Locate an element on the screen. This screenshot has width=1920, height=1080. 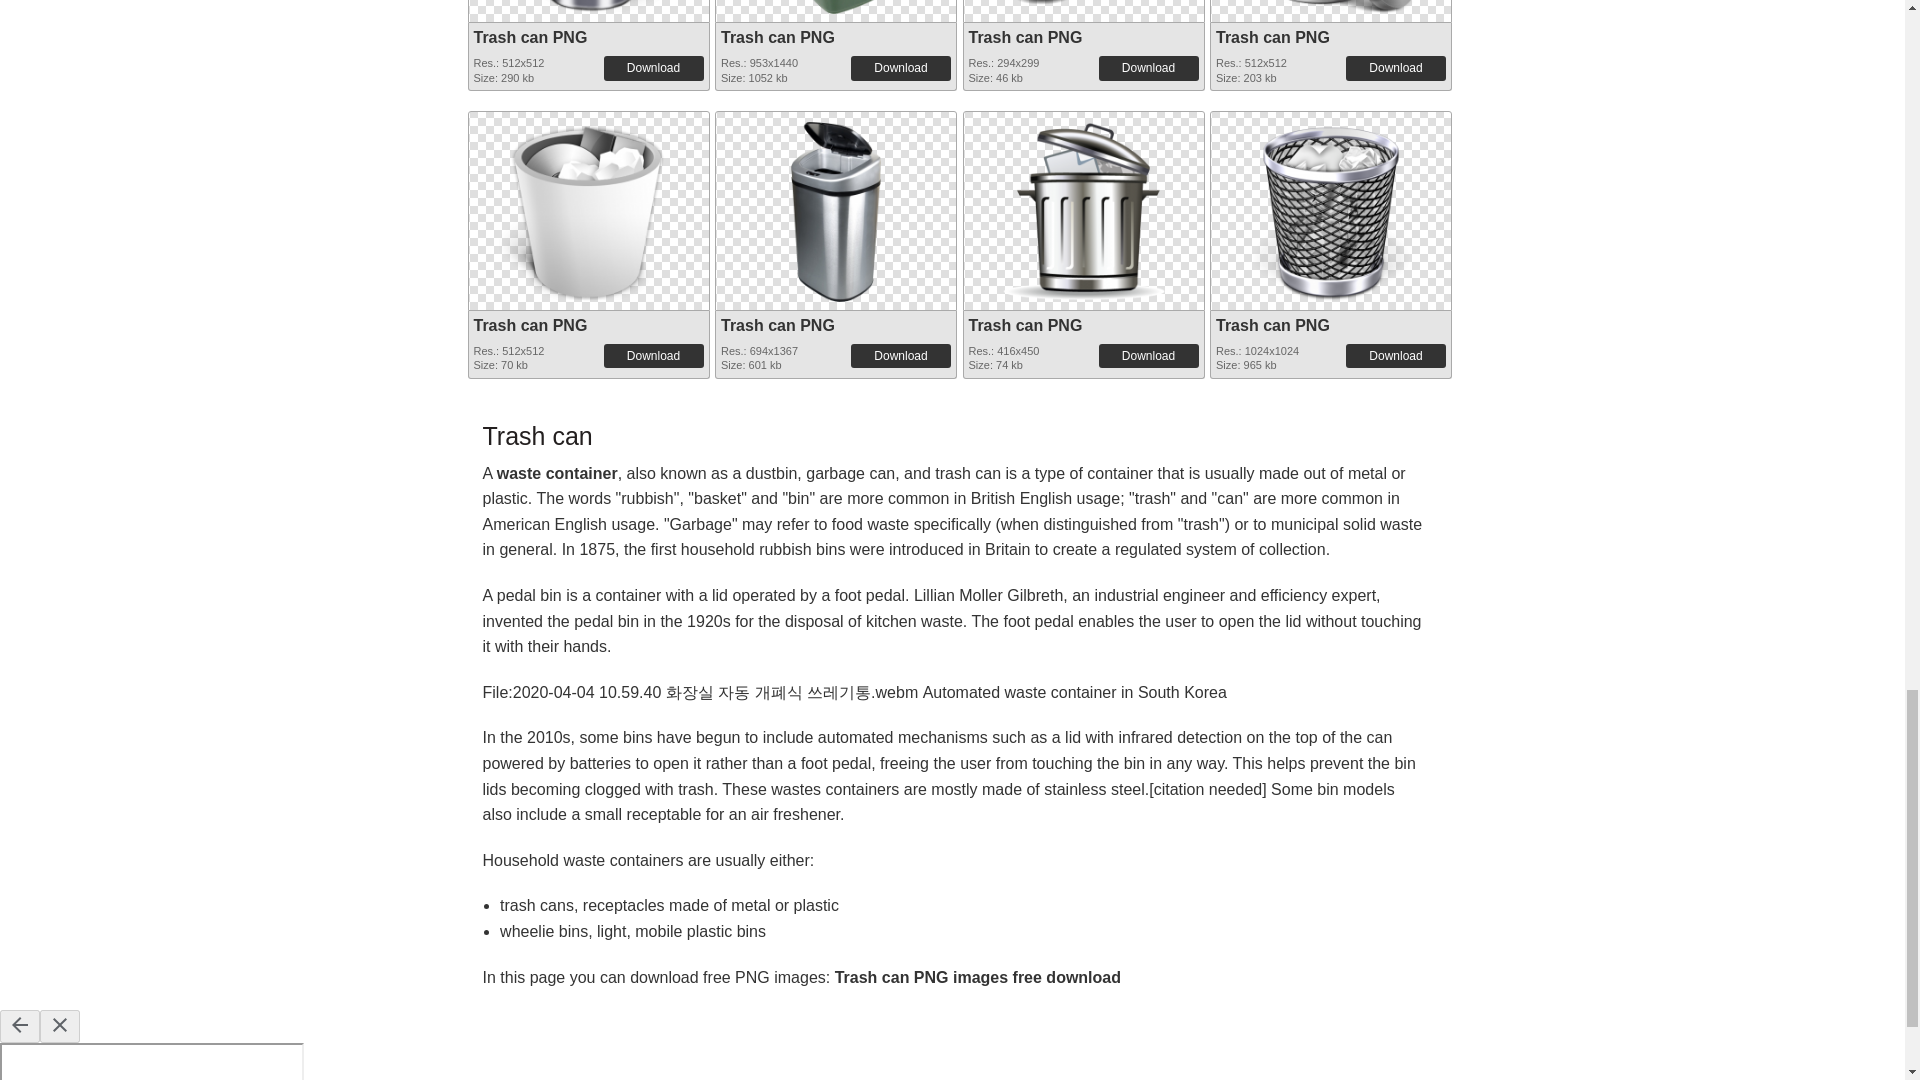
Download is located at coordinates (900, 68).